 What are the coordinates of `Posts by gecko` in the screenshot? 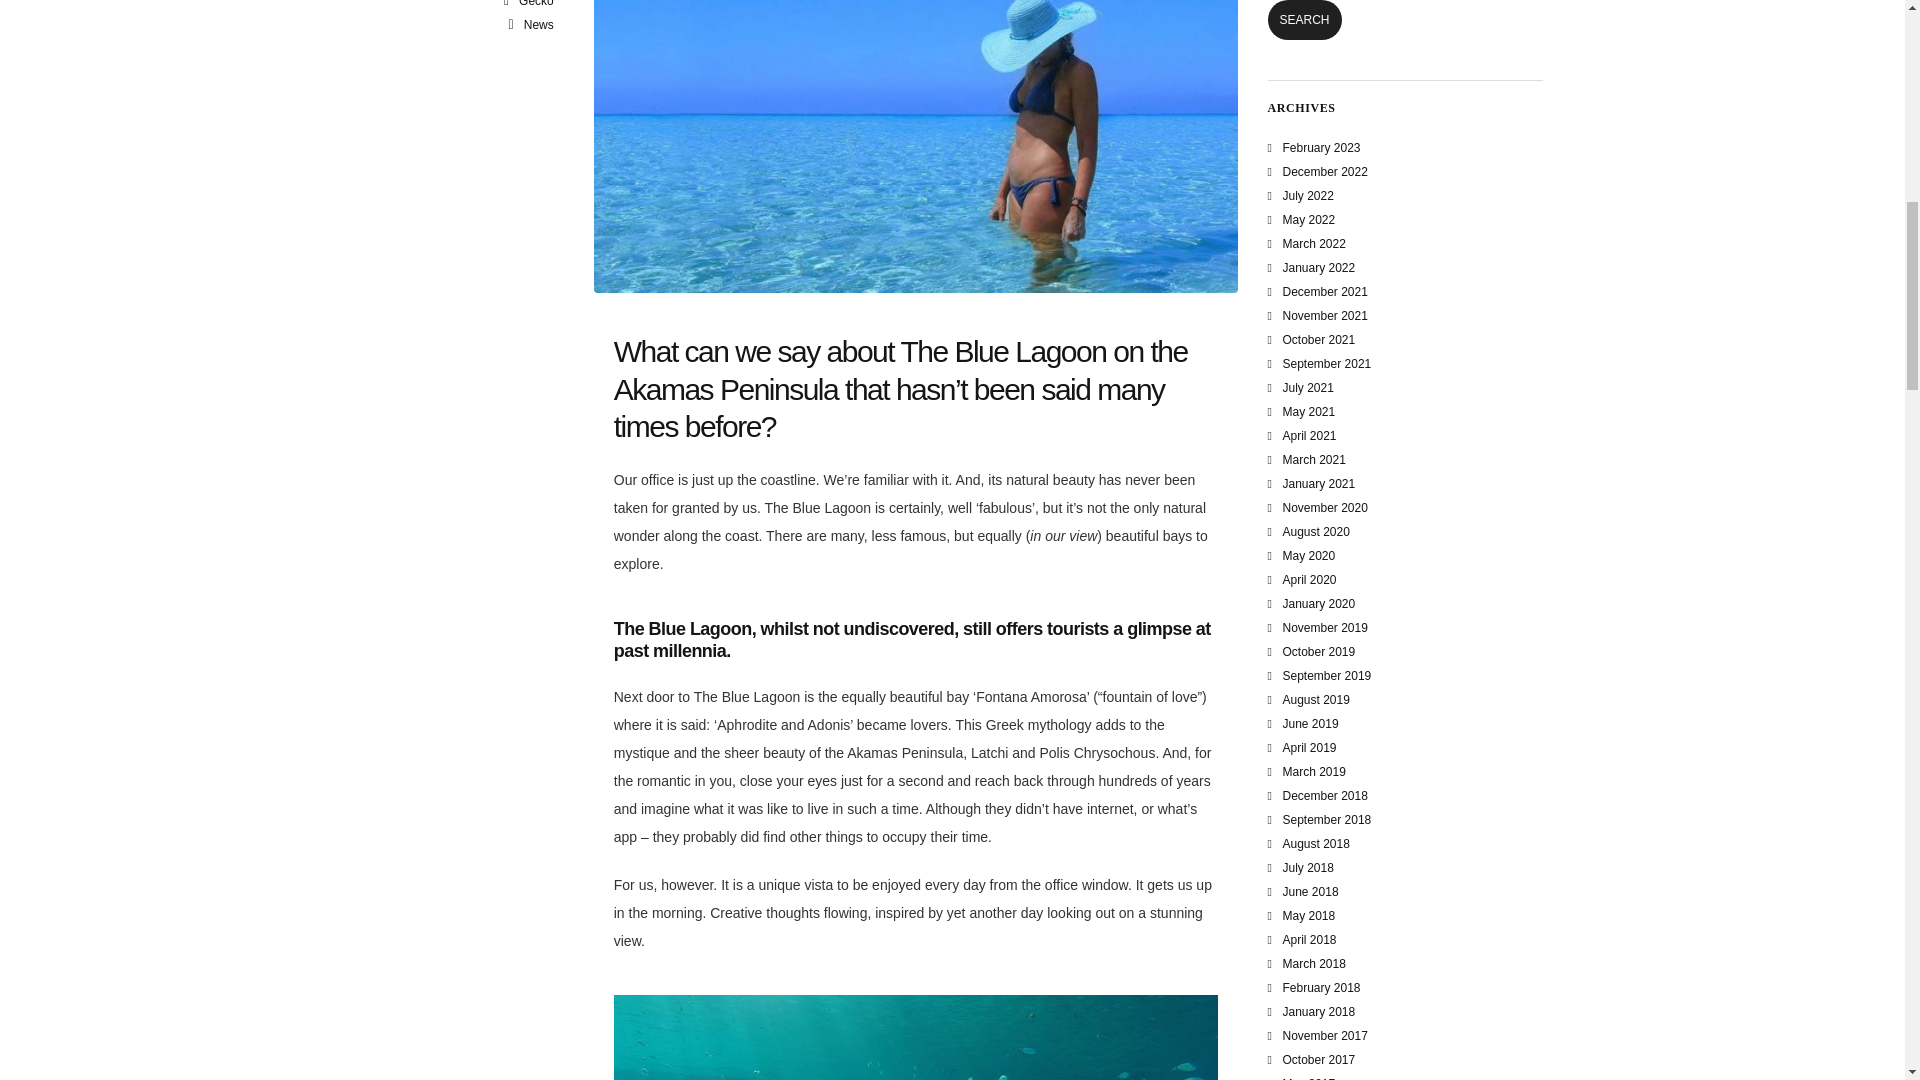 It's located at (536, 4).